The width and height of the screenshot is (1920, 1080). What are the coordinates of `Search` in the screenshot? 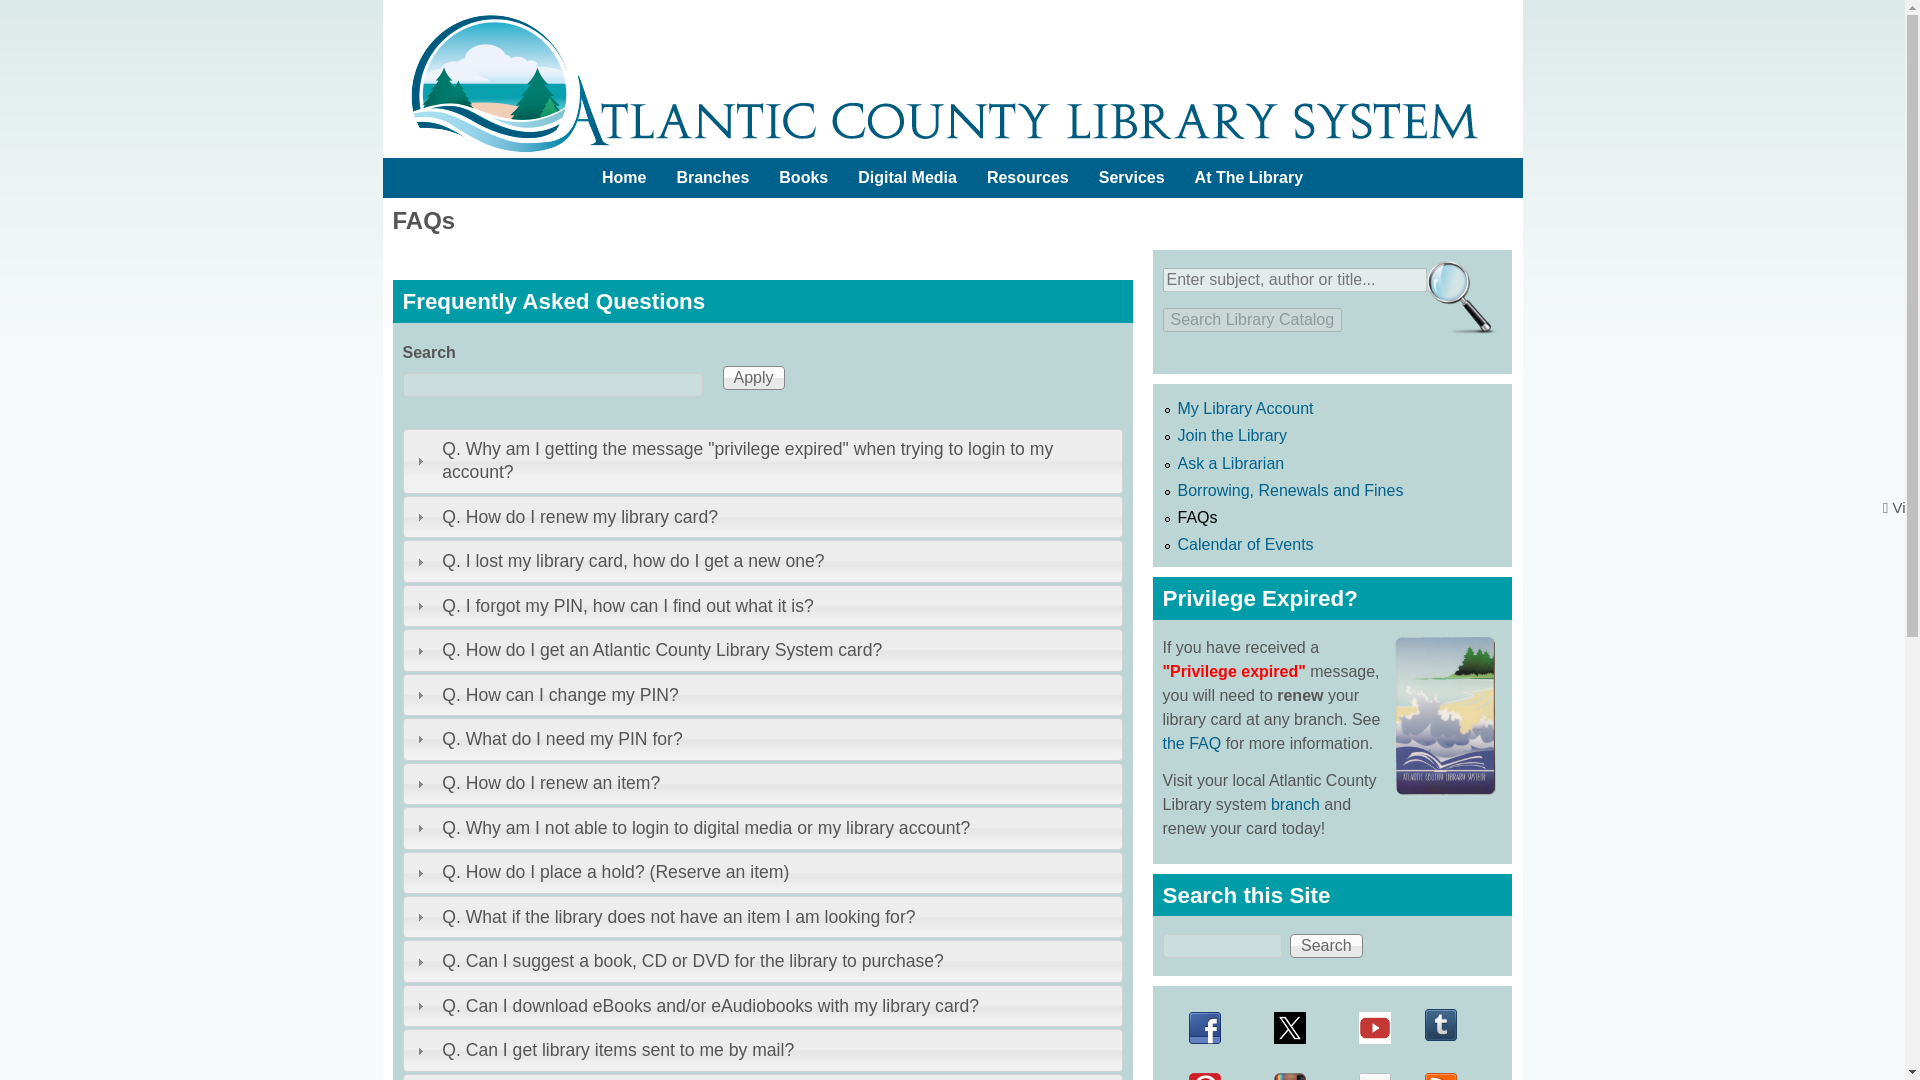 It's located at (1326, 946).